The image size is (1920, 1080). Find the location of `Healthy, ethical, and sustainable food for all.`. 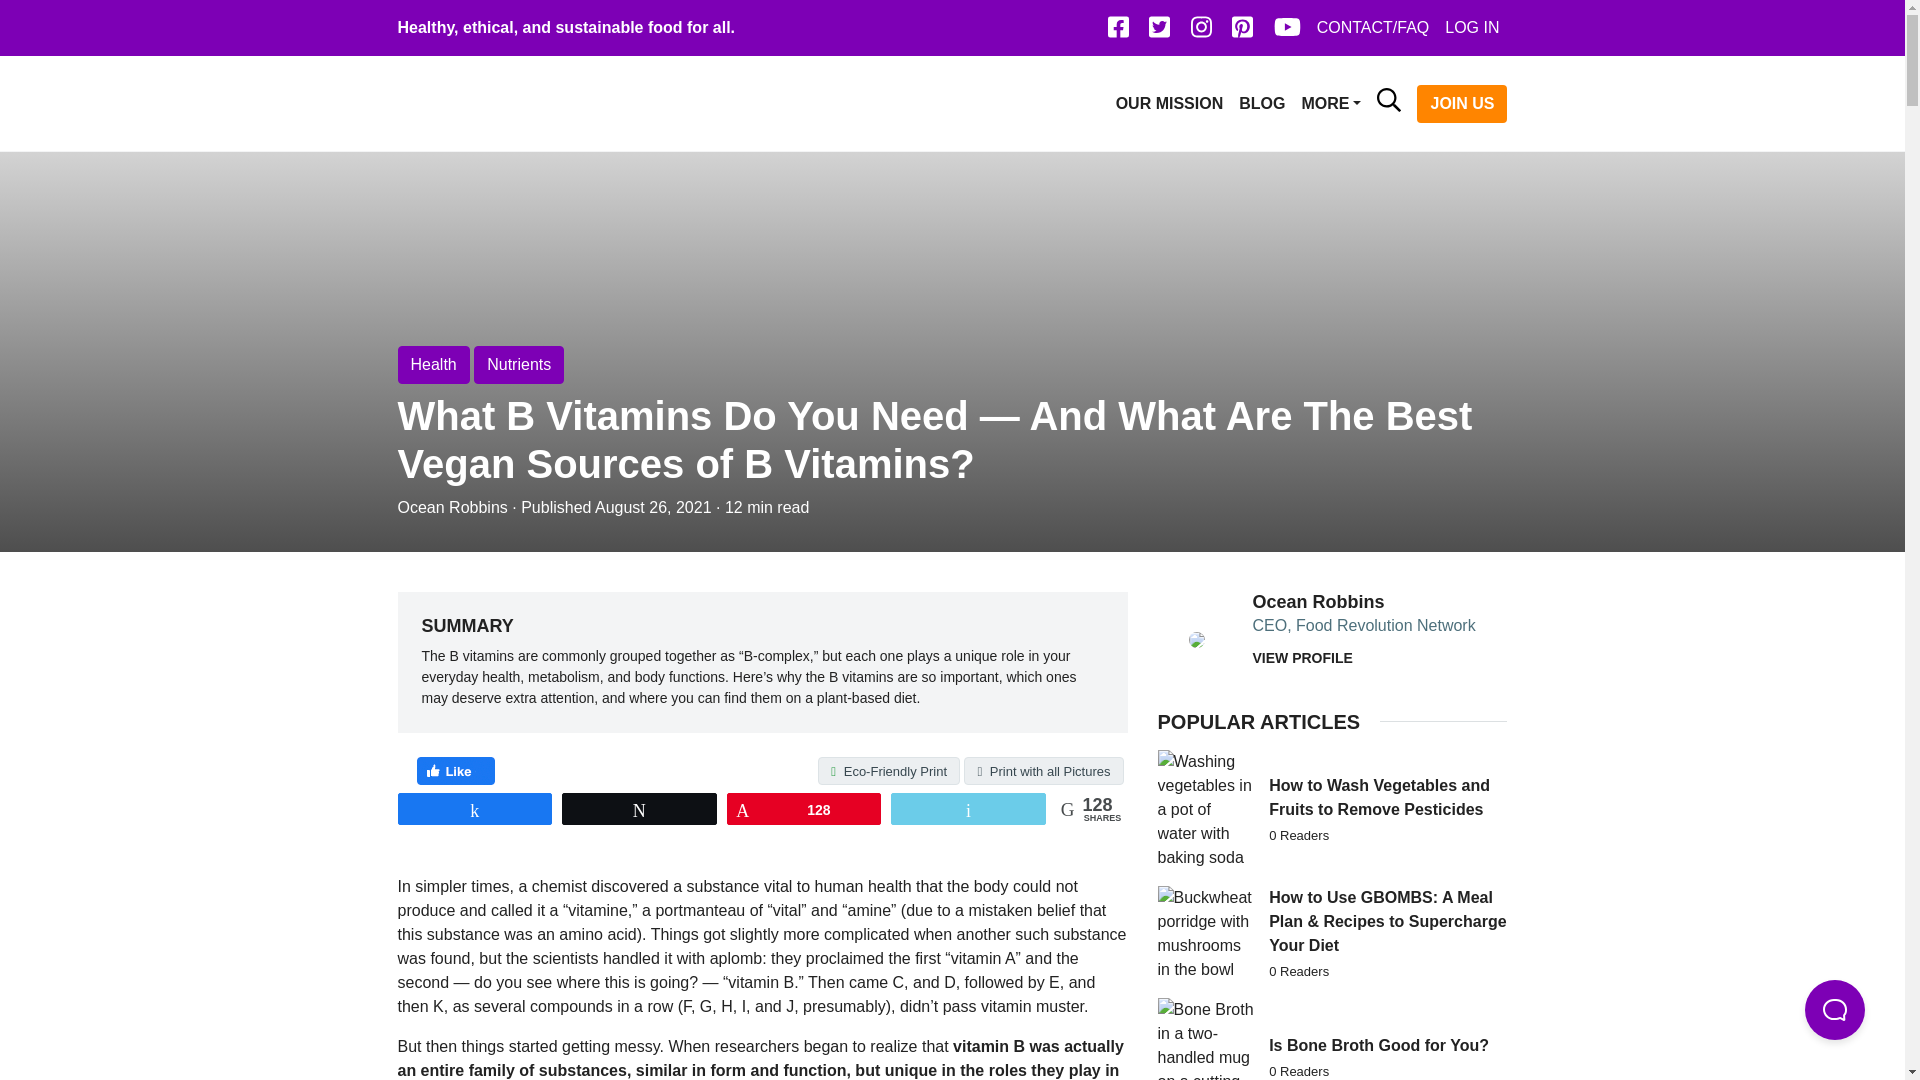

Healthy, ethical, and sustainable food for all. is located at coordinates (566, 27).